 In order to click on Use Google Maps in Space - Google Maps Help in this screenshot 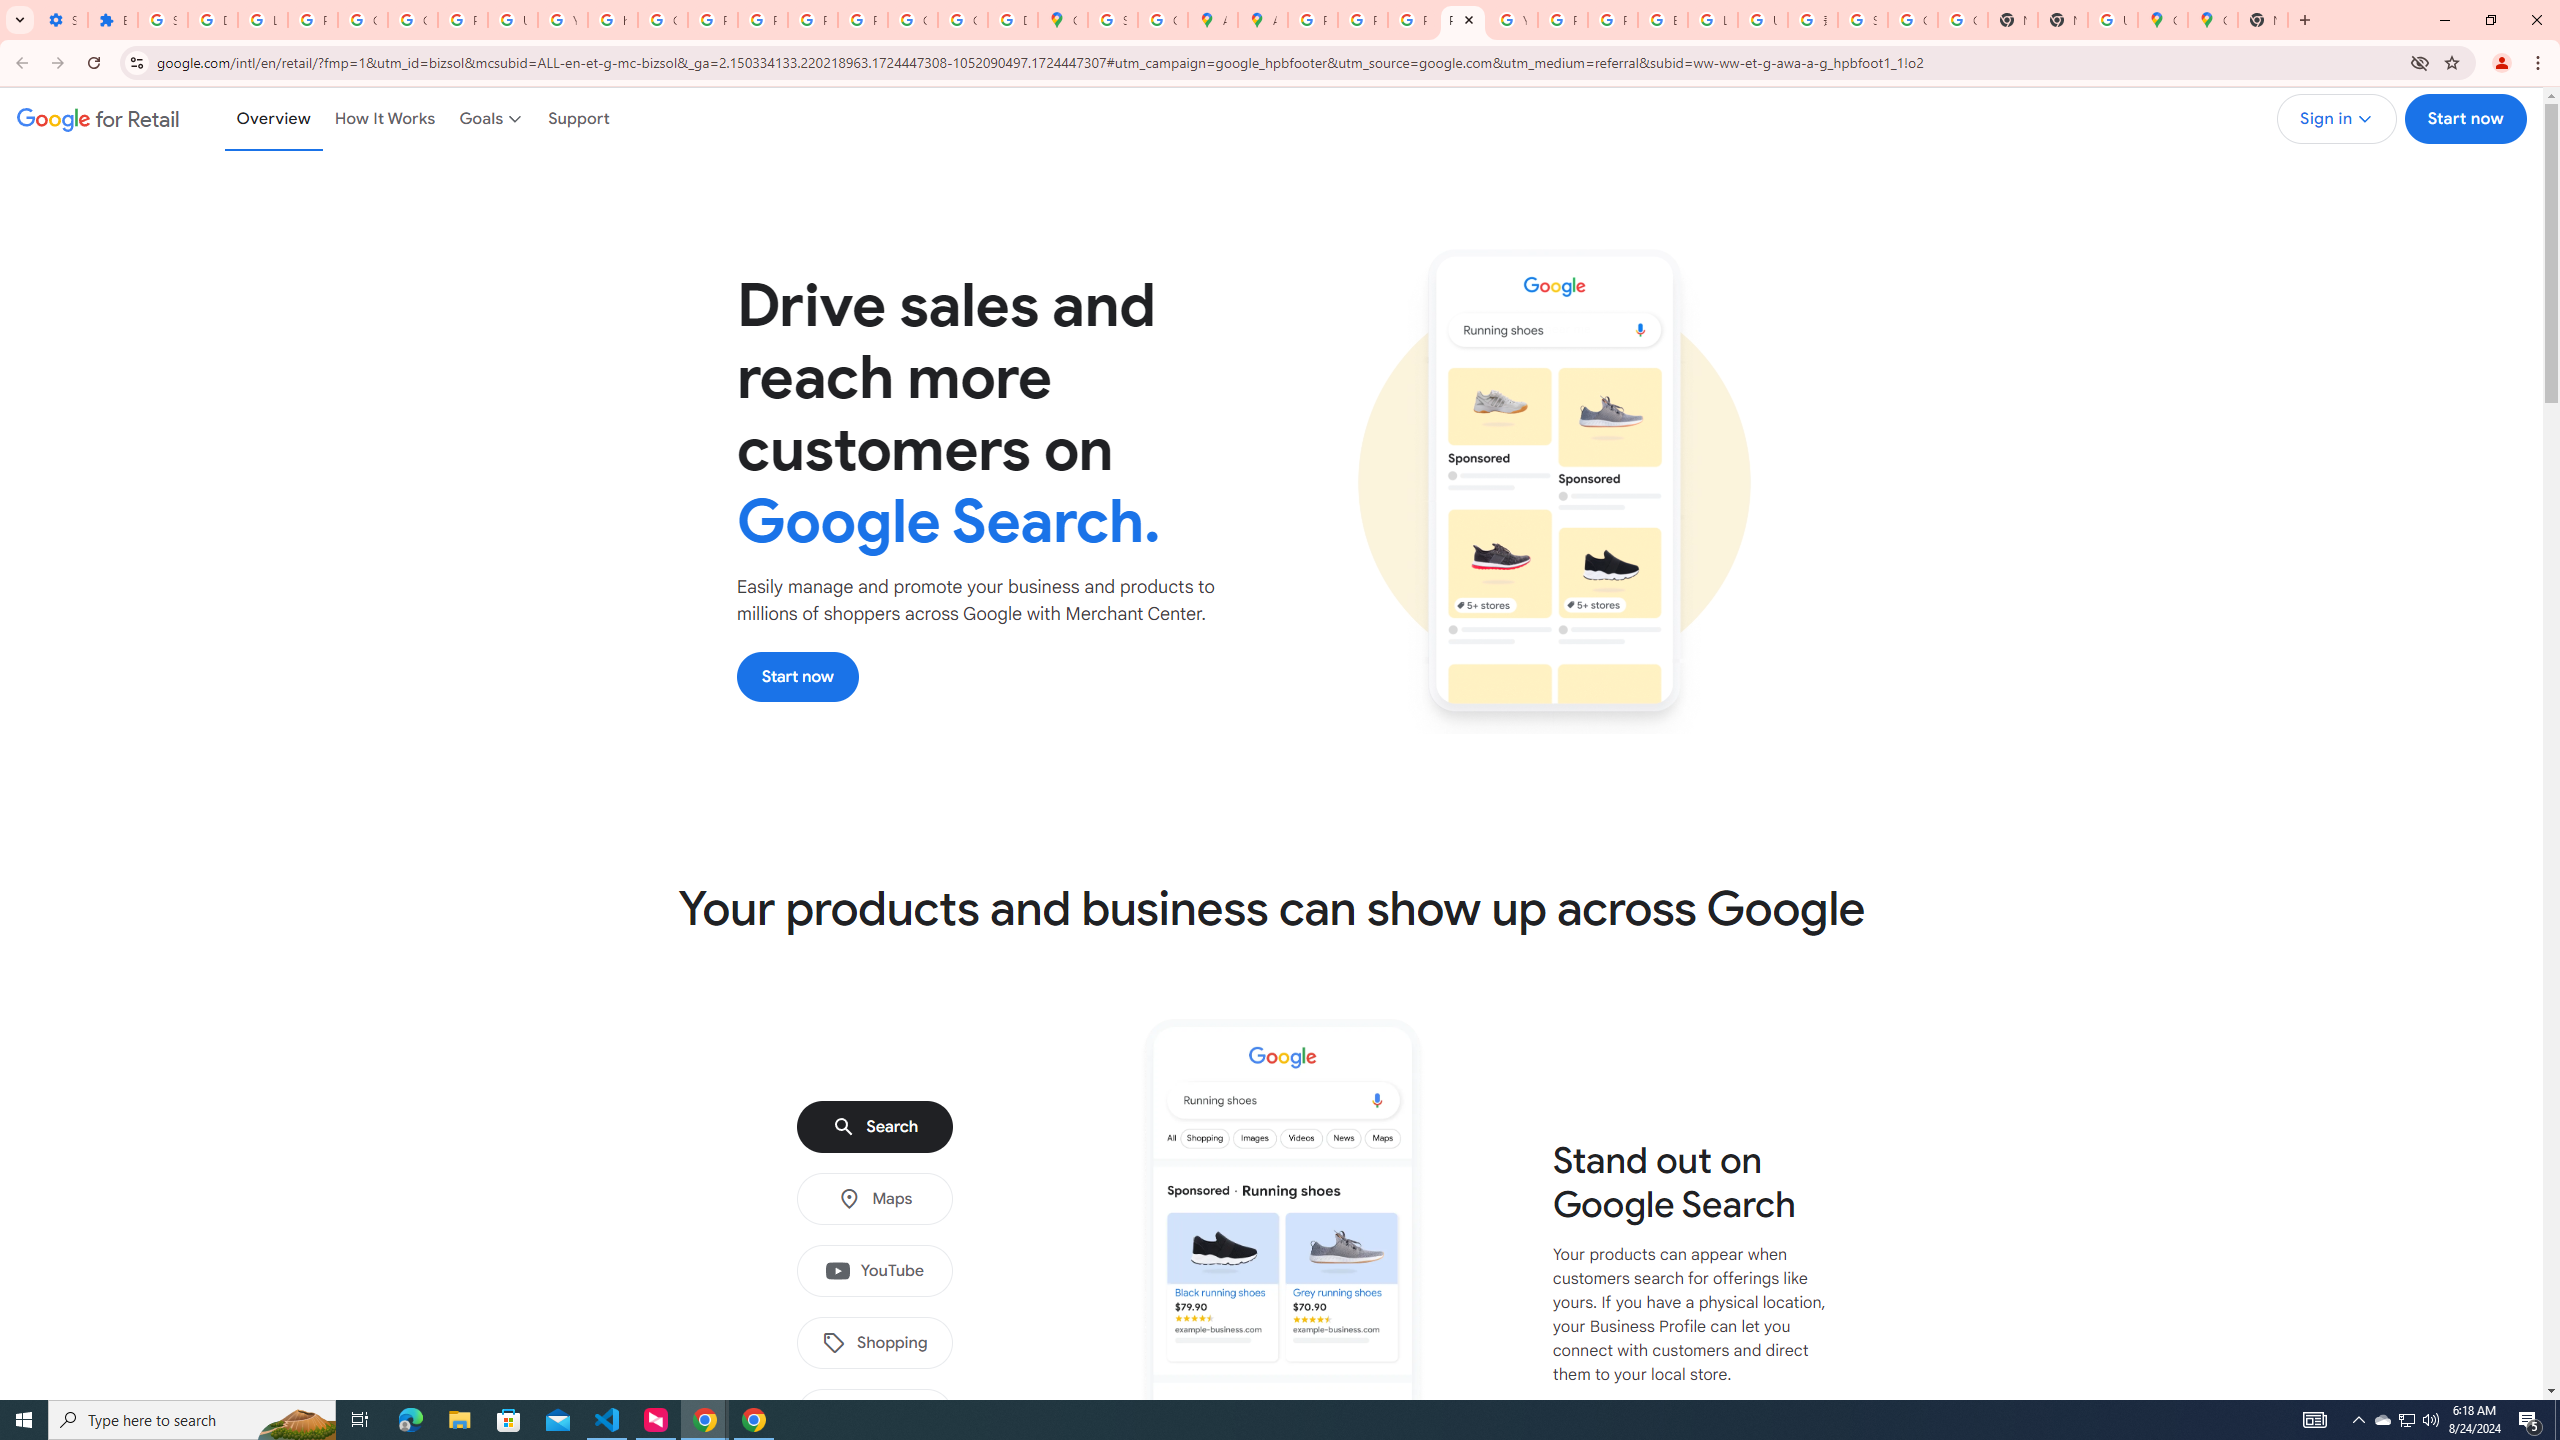, I will do `click(2112, 20)`.